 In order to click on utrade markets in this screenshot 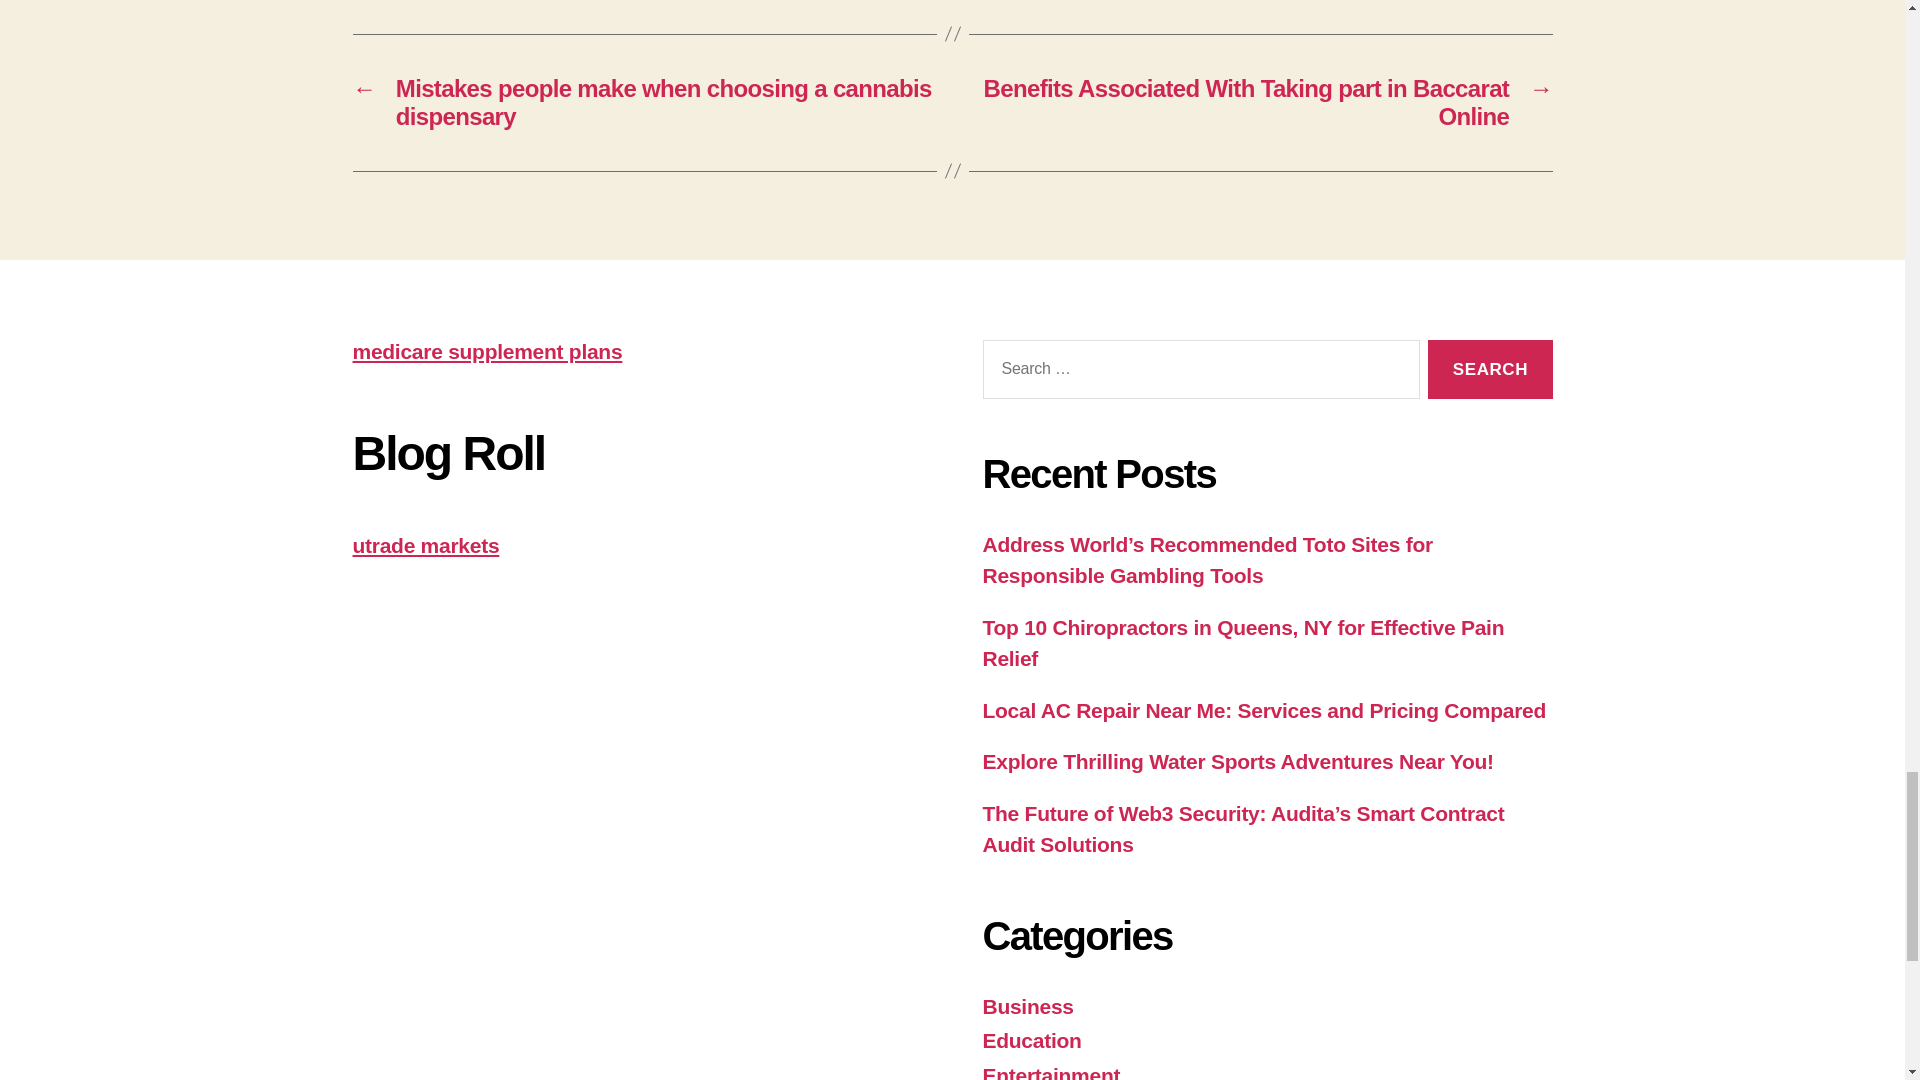, I will do `click(425, 545)`.